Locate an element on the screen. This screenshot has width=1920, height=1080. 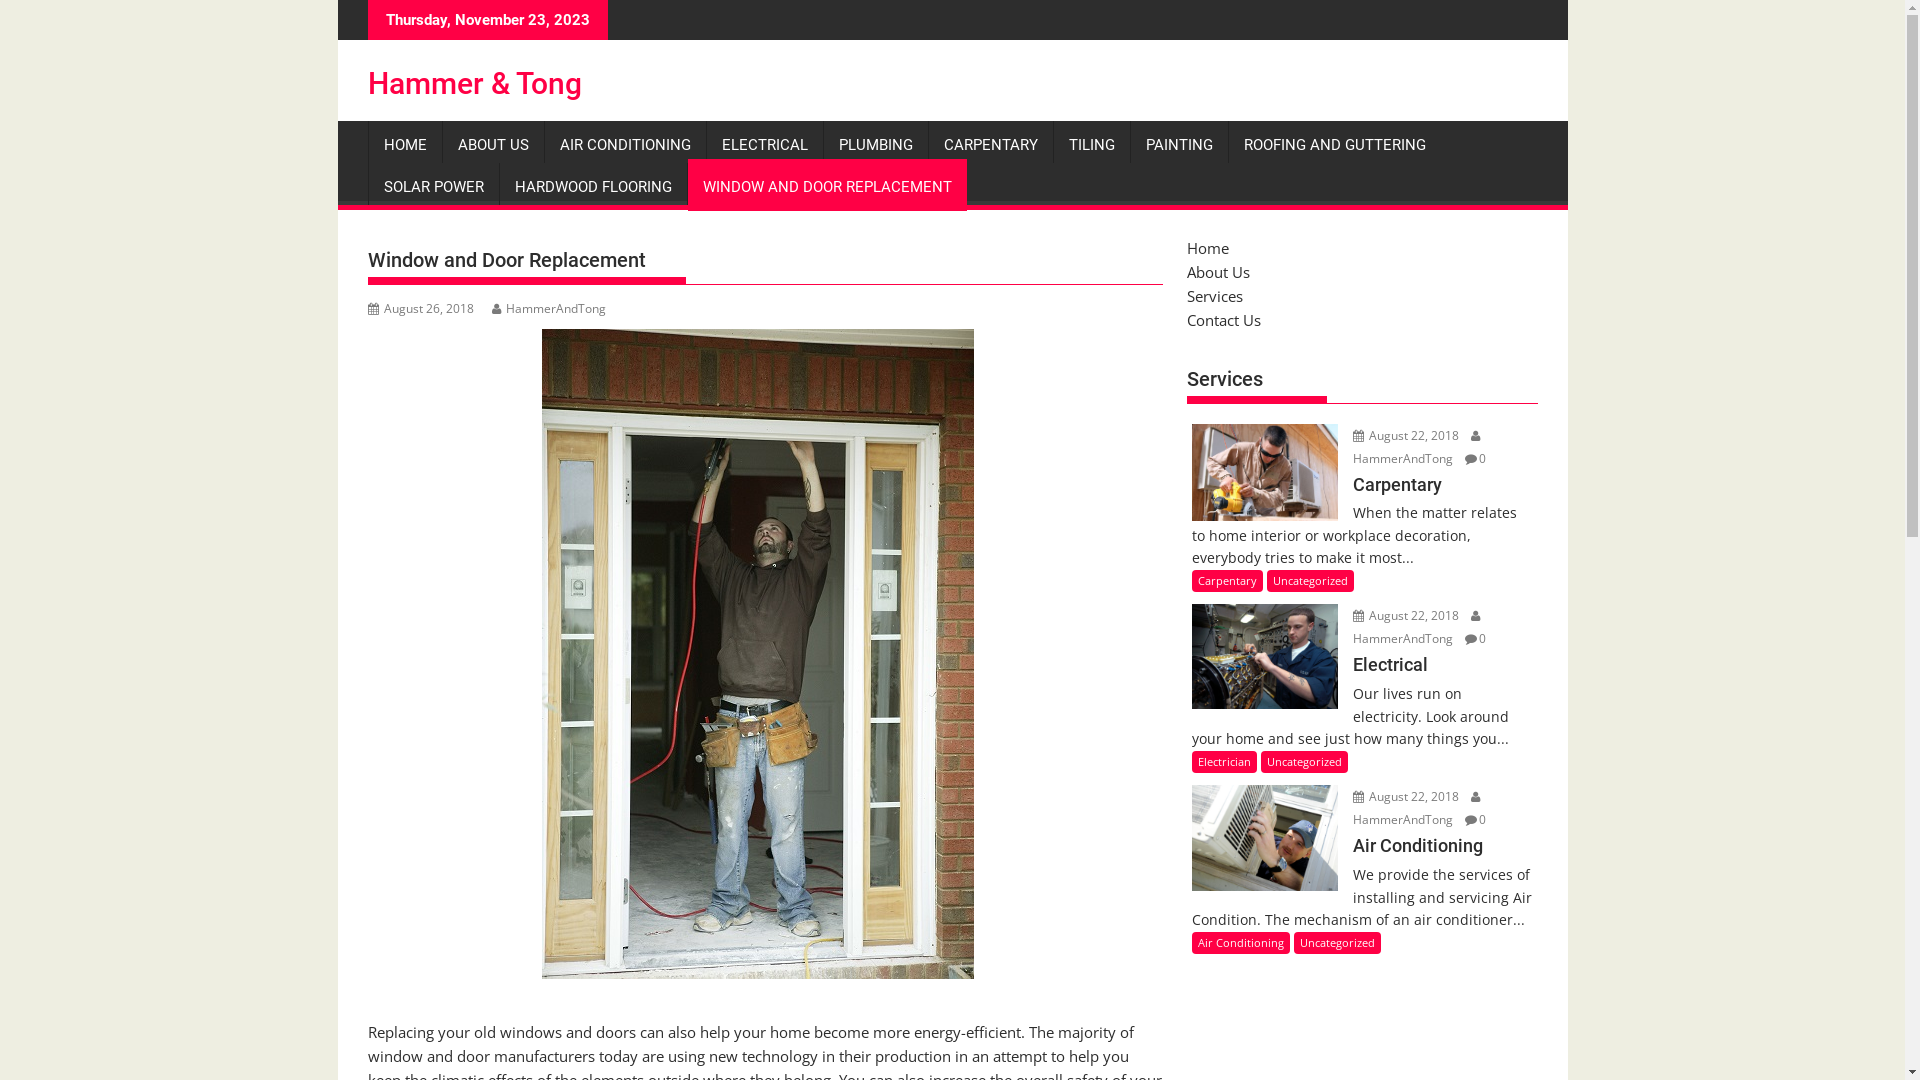
HammerAndTong is located at coordinates (1418, 446).